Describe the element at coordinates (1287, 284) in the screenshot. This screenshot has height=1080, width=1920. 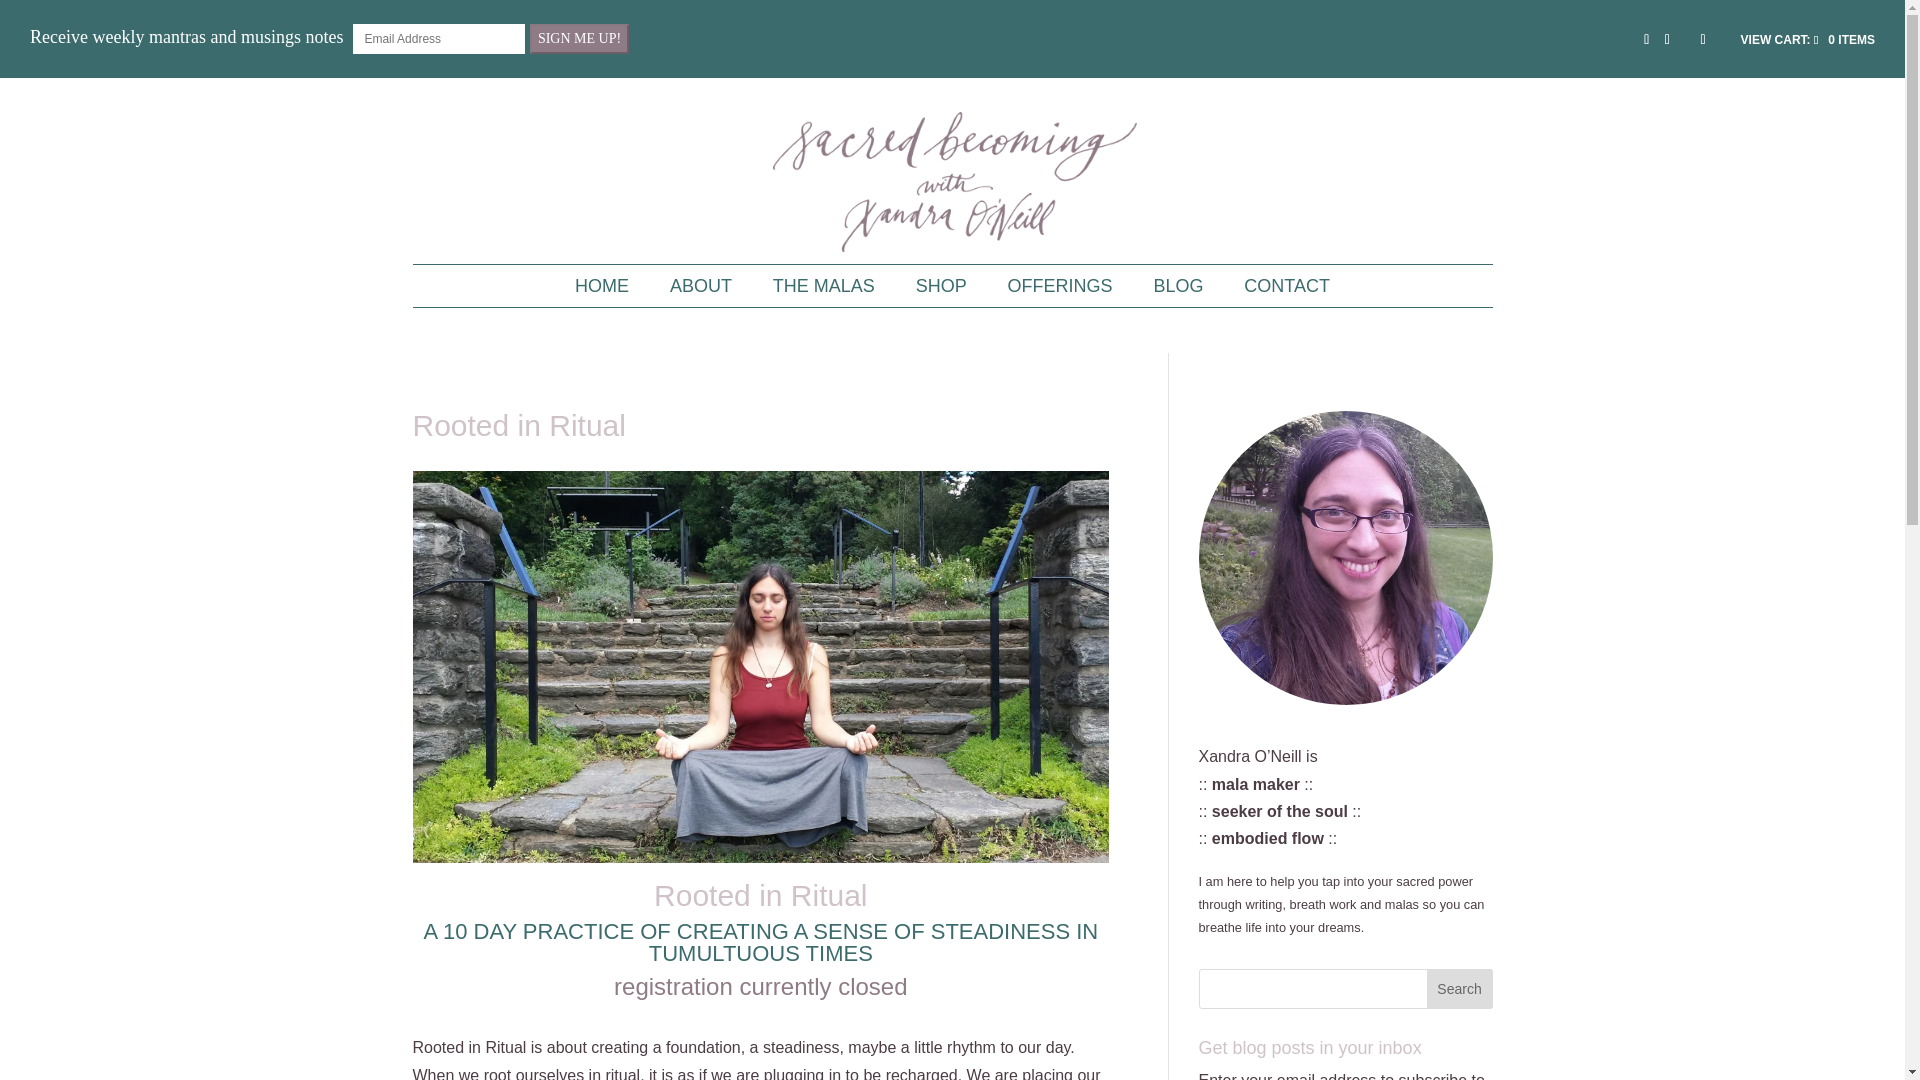
I see `CONTACT` at that location.